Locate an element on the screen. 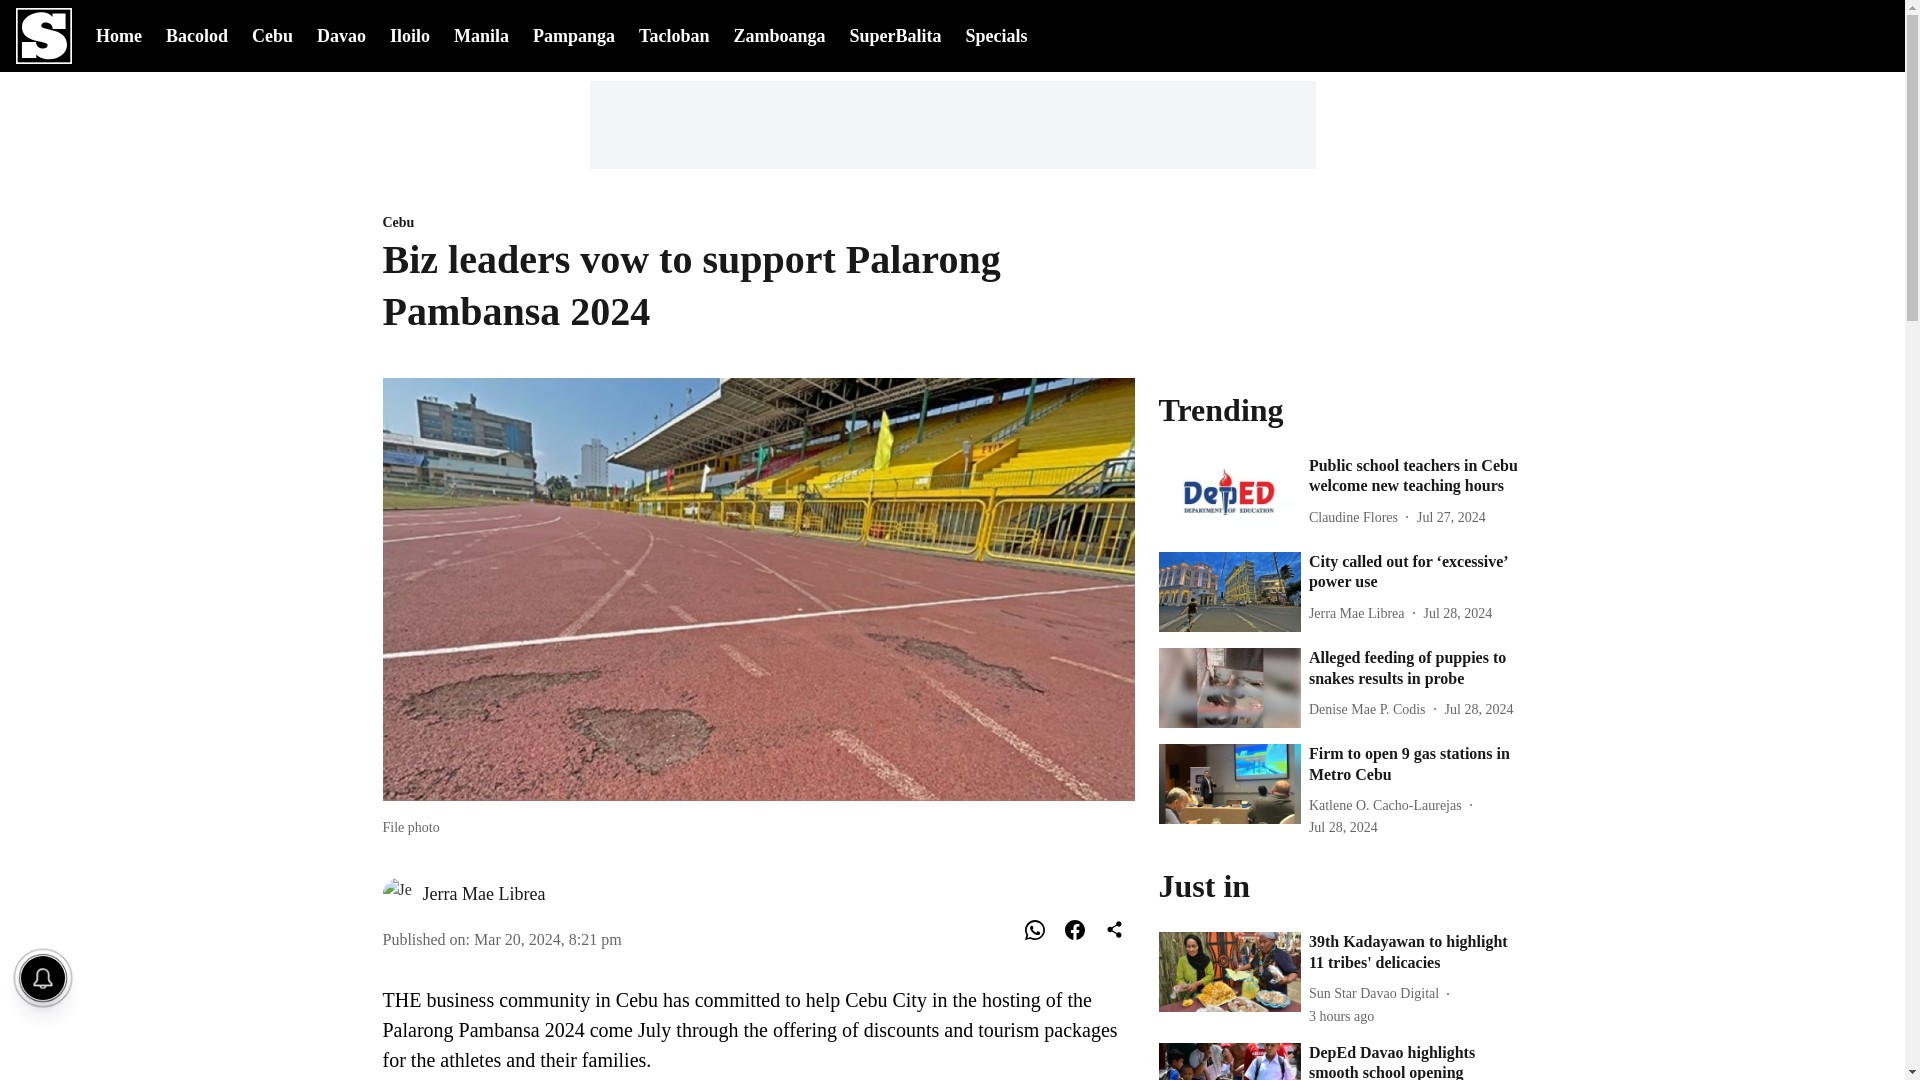 The width and height of the screenshot is (1920, 1080). Claudine Flores is located at coordinates (1357, 517).